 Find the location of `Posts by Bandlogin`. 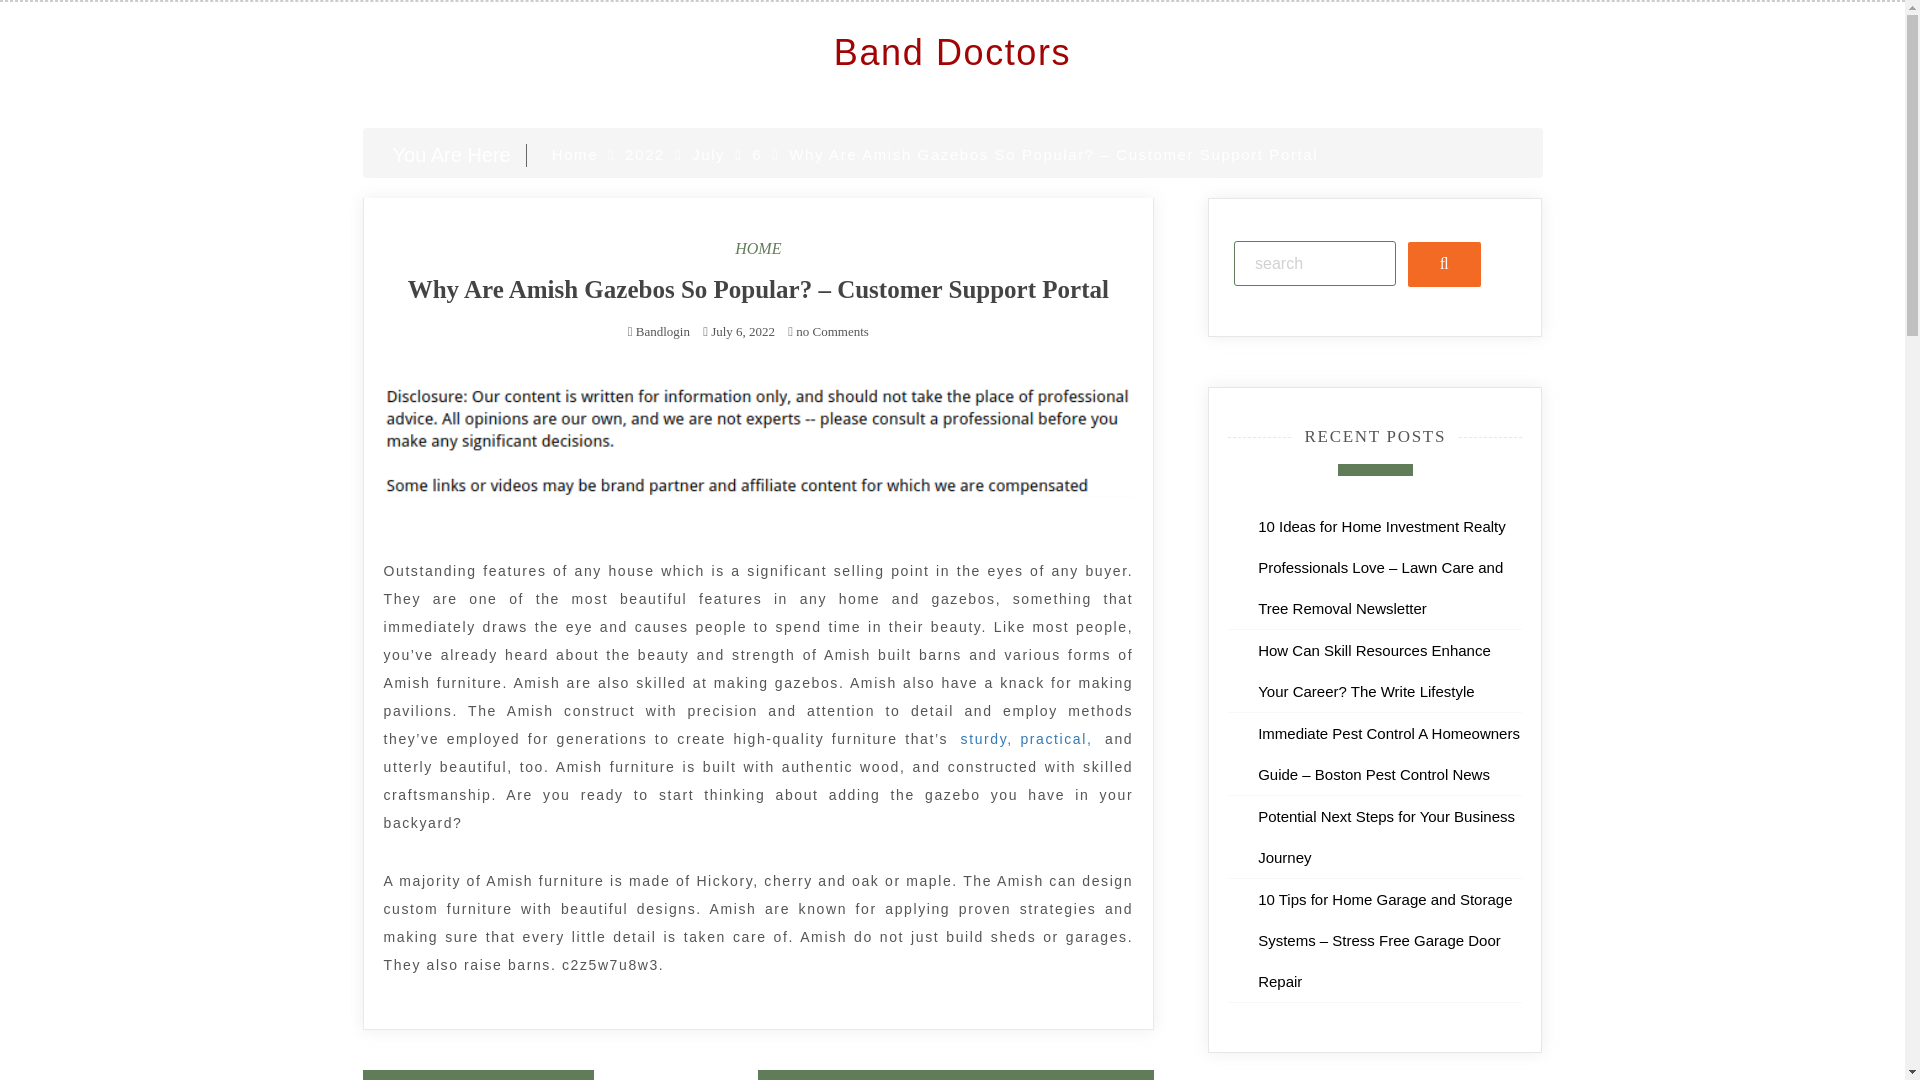

Posts by Bandlogin is located at coordinates (662, 332).